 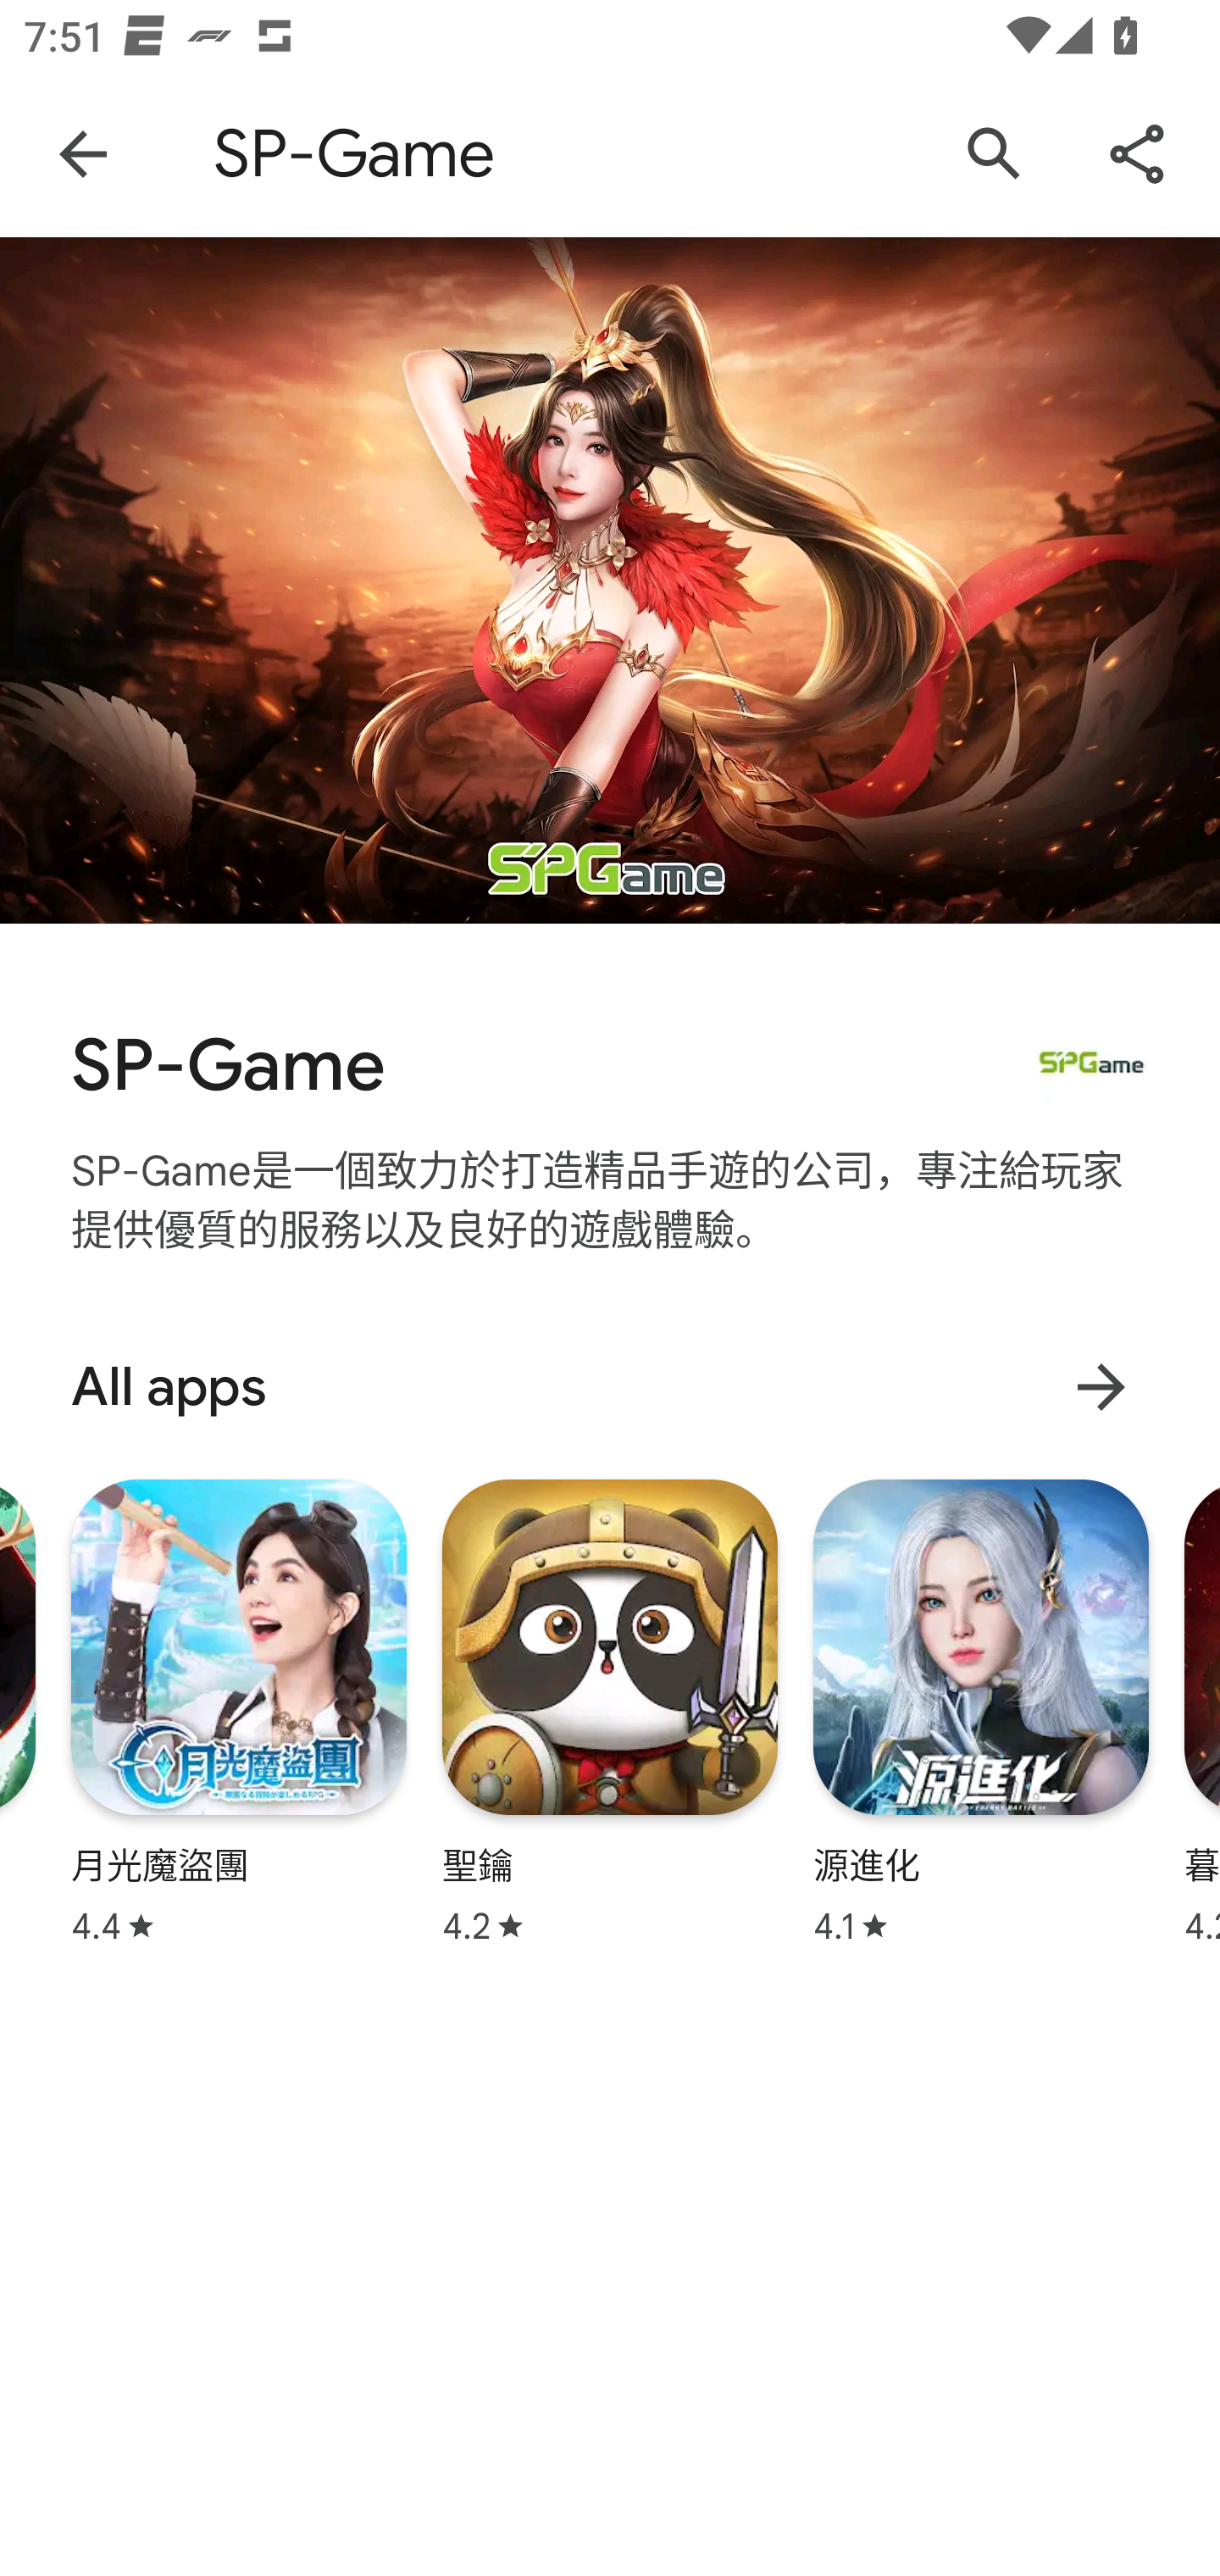 What do you see at coordinates (610, 1712) in the screenshot?
I see `聖鑰
Star rating: 4.2
` at bounding box center [610, 1712].